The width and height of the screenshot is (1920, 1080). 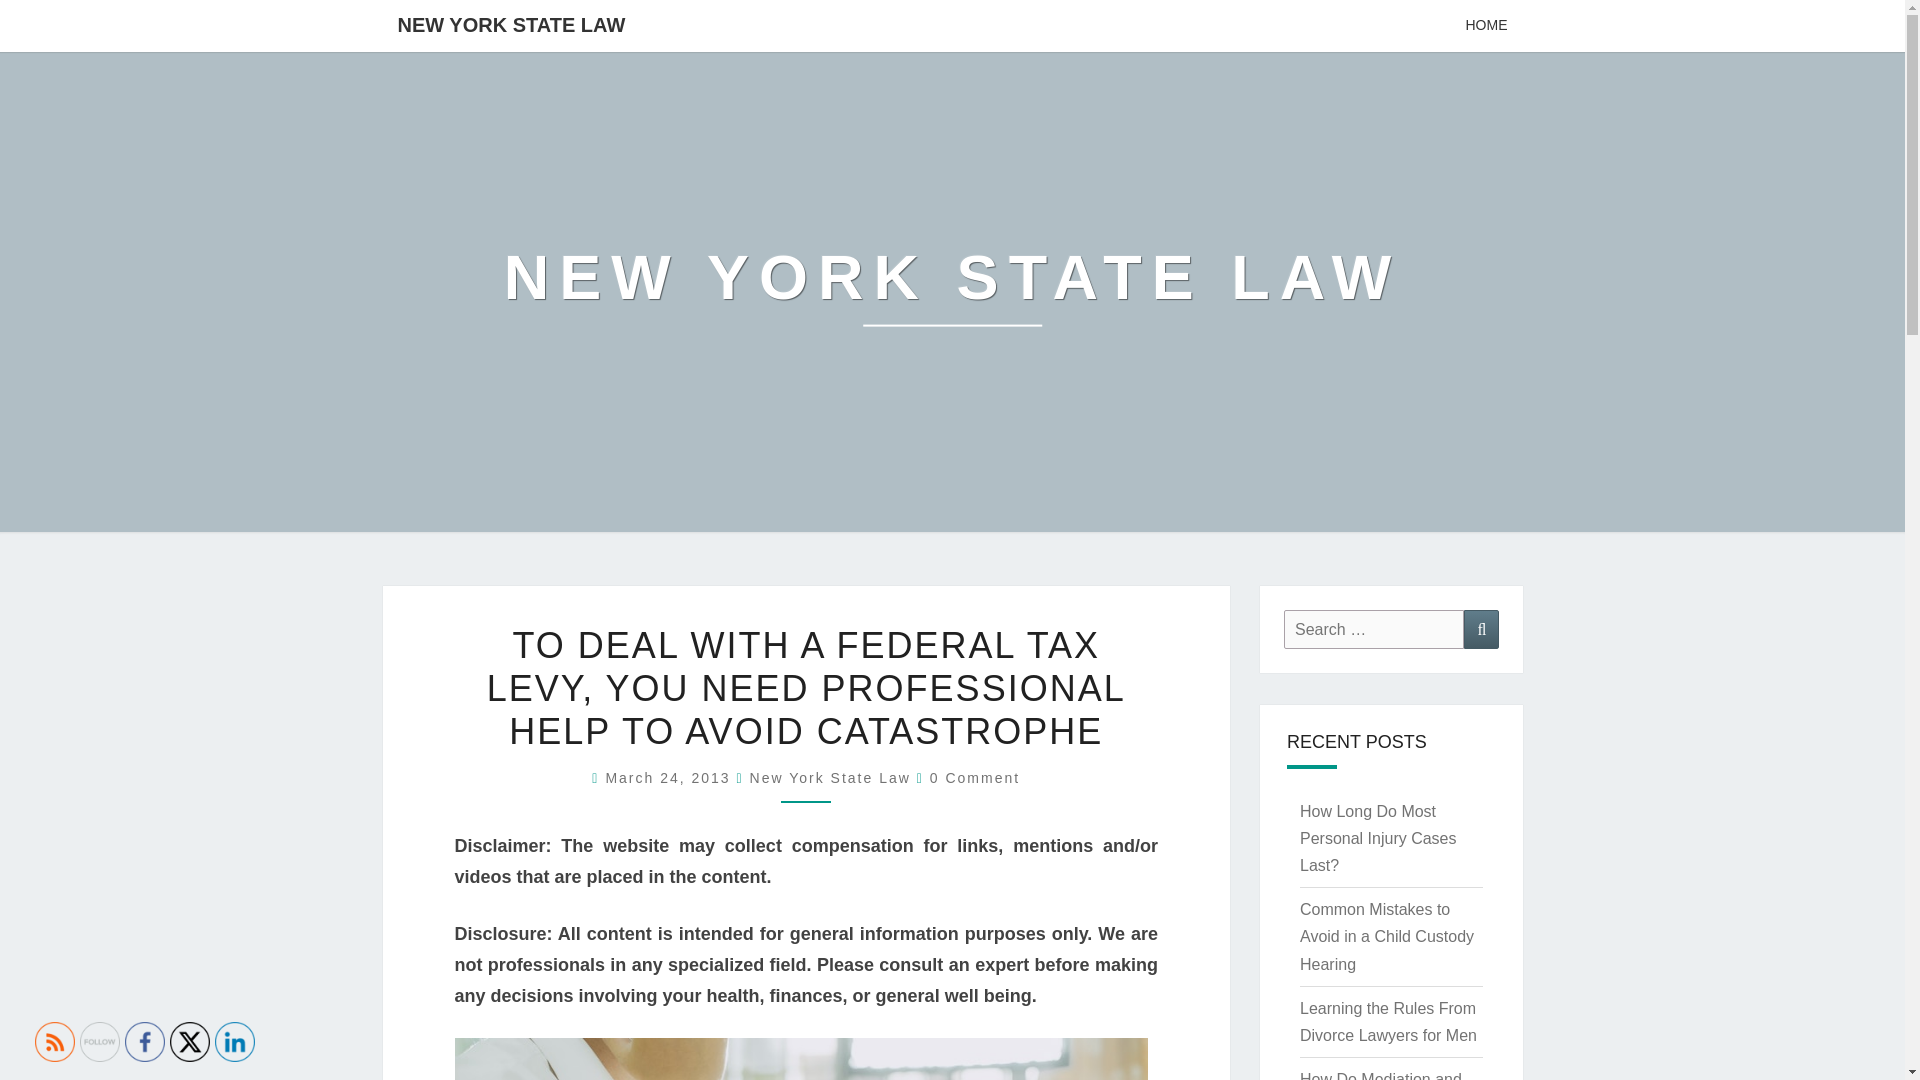 I want to click on Facebook, so click(x=144, y=1041).